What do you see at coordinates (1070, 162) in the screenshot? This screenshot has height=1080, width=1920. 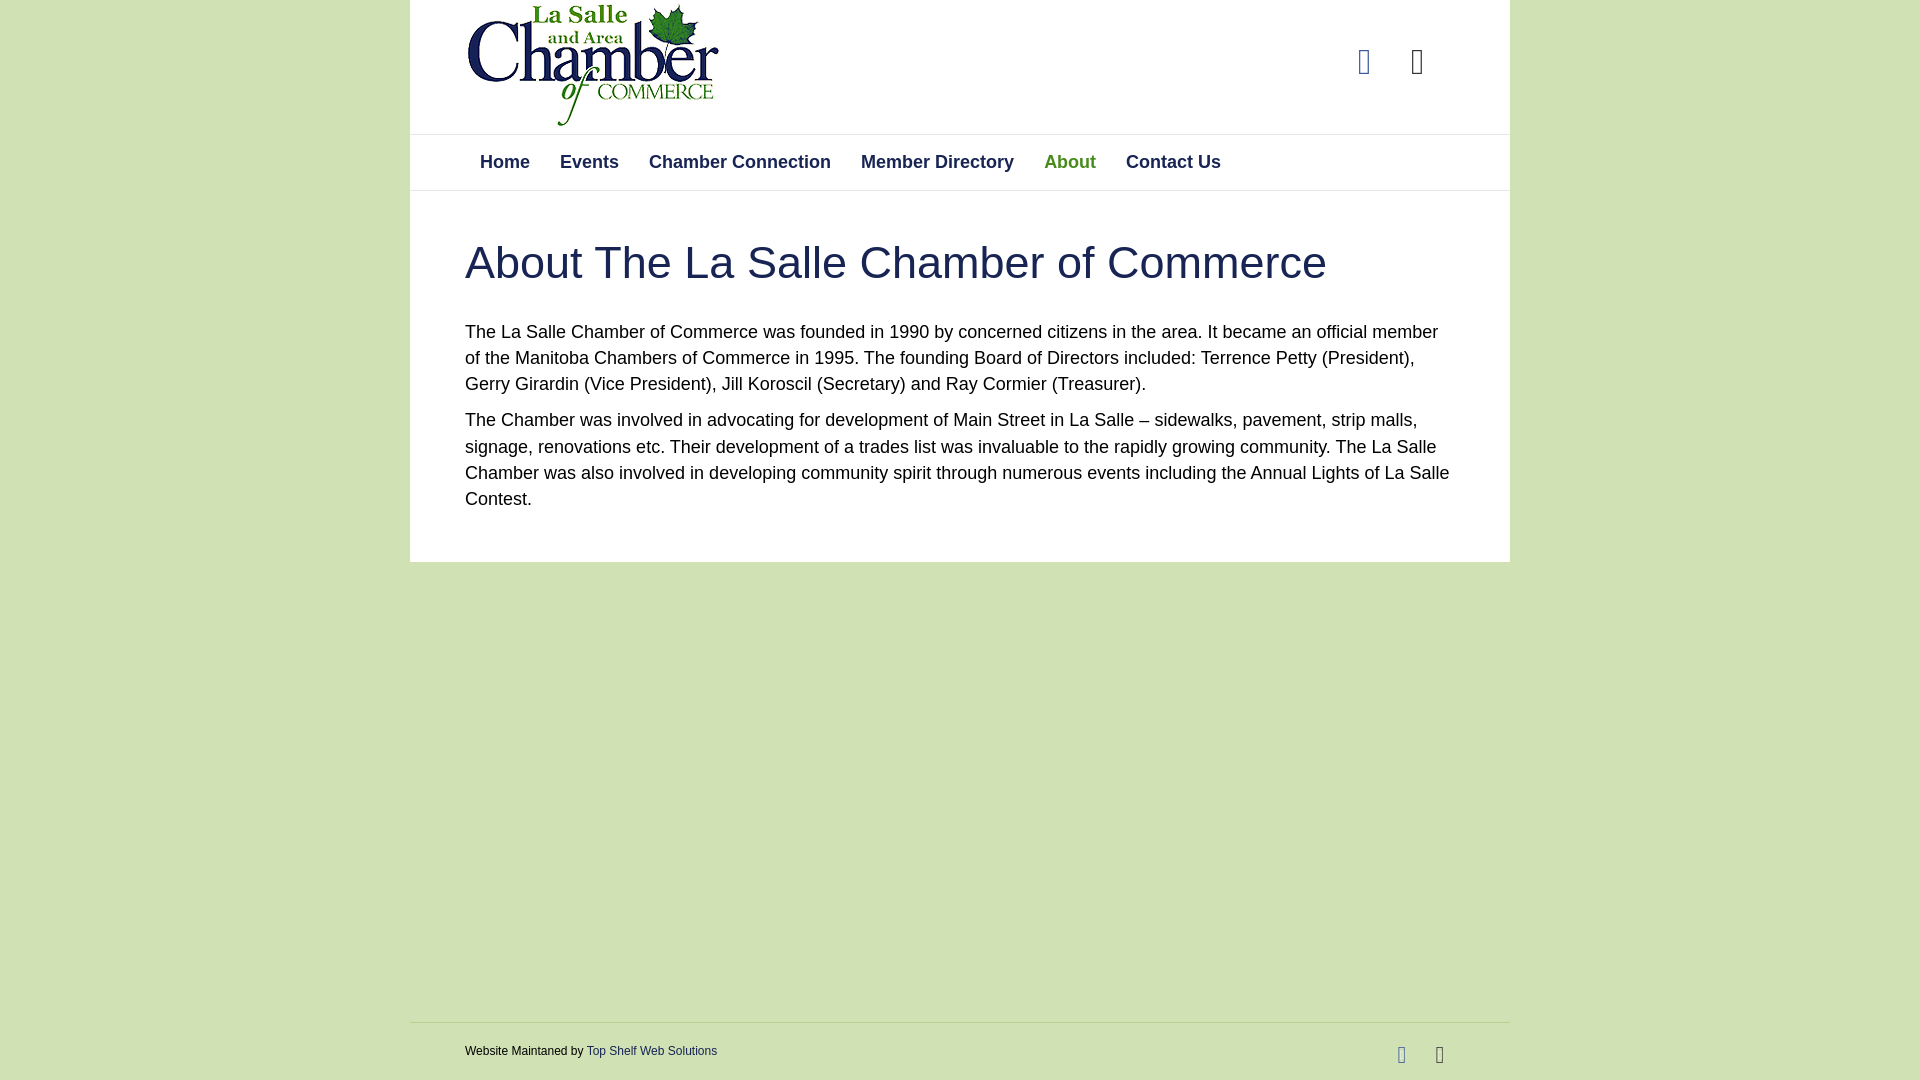 I see `About` at bounding box center [1070, 162].